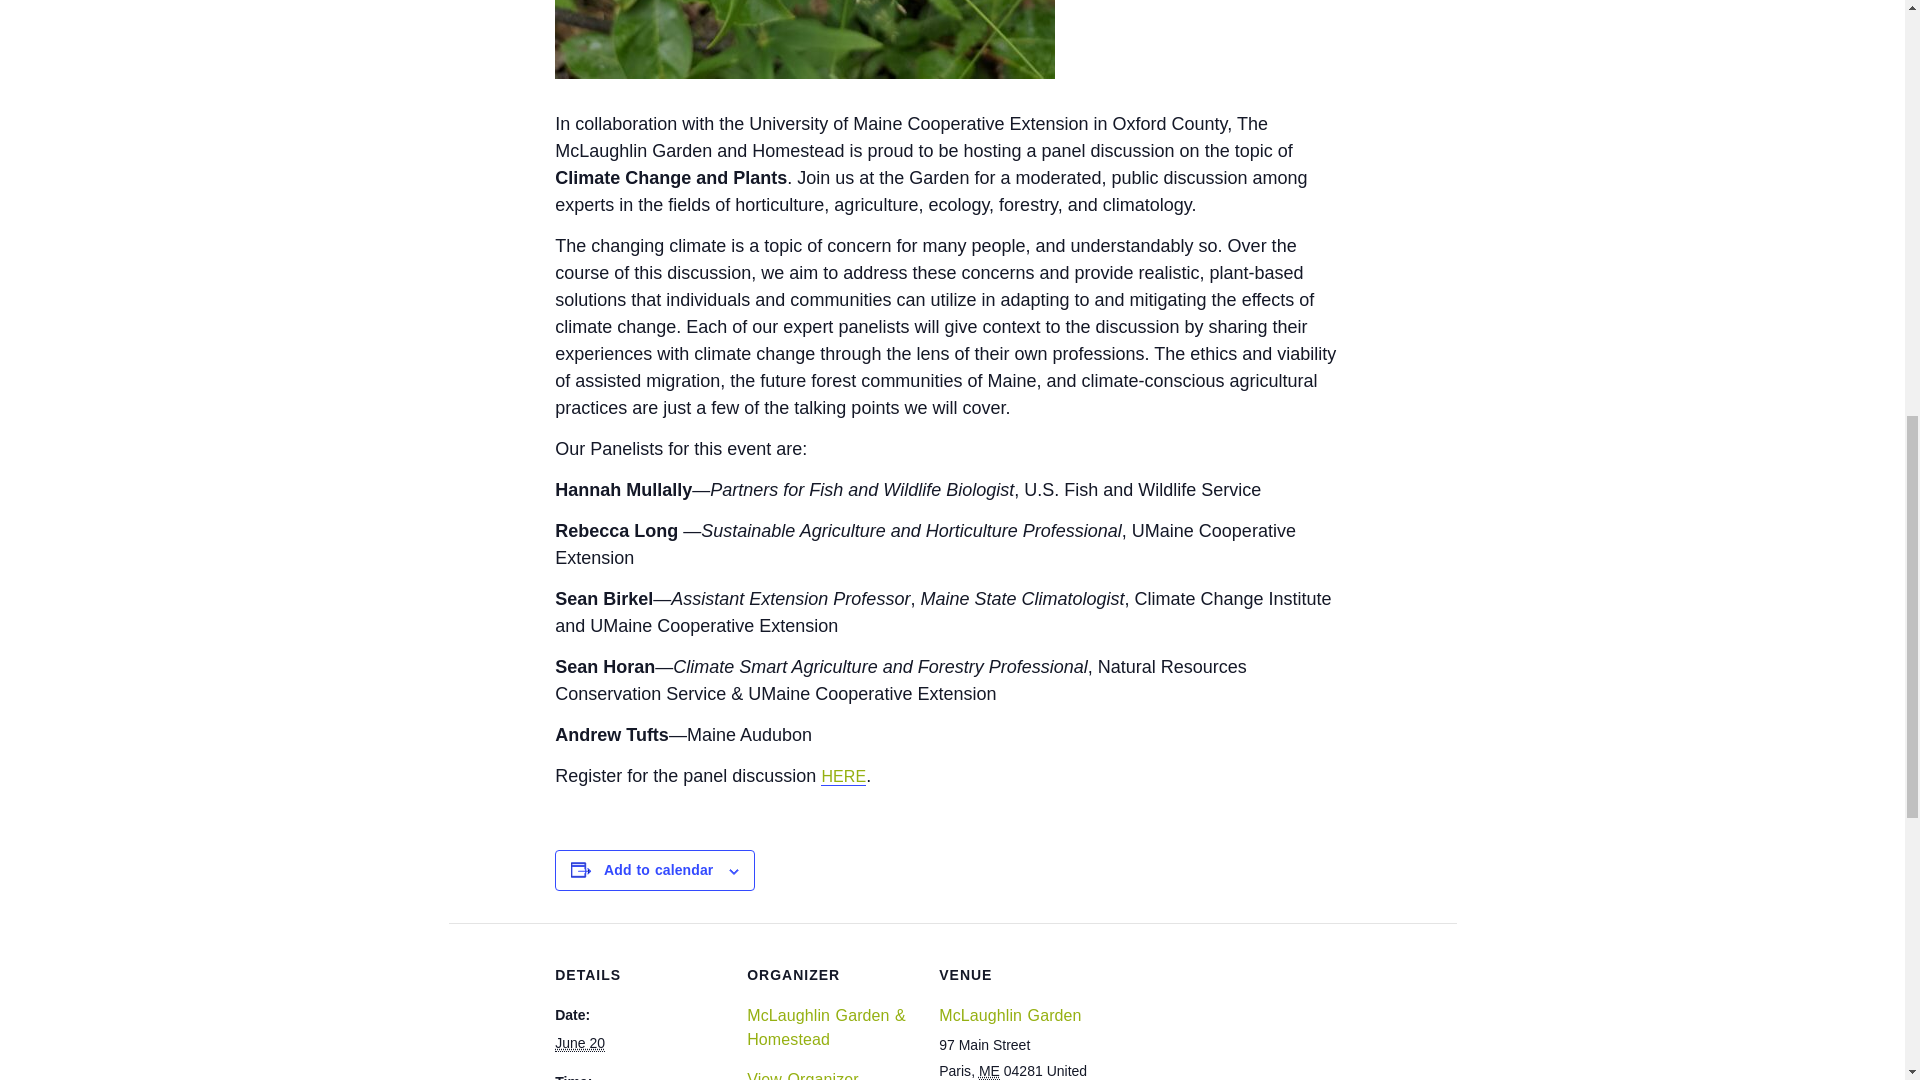  What do you see at coordinates (990, 1071) in the screenshot?
I see `Maine` at bounding box center [990, 1071].